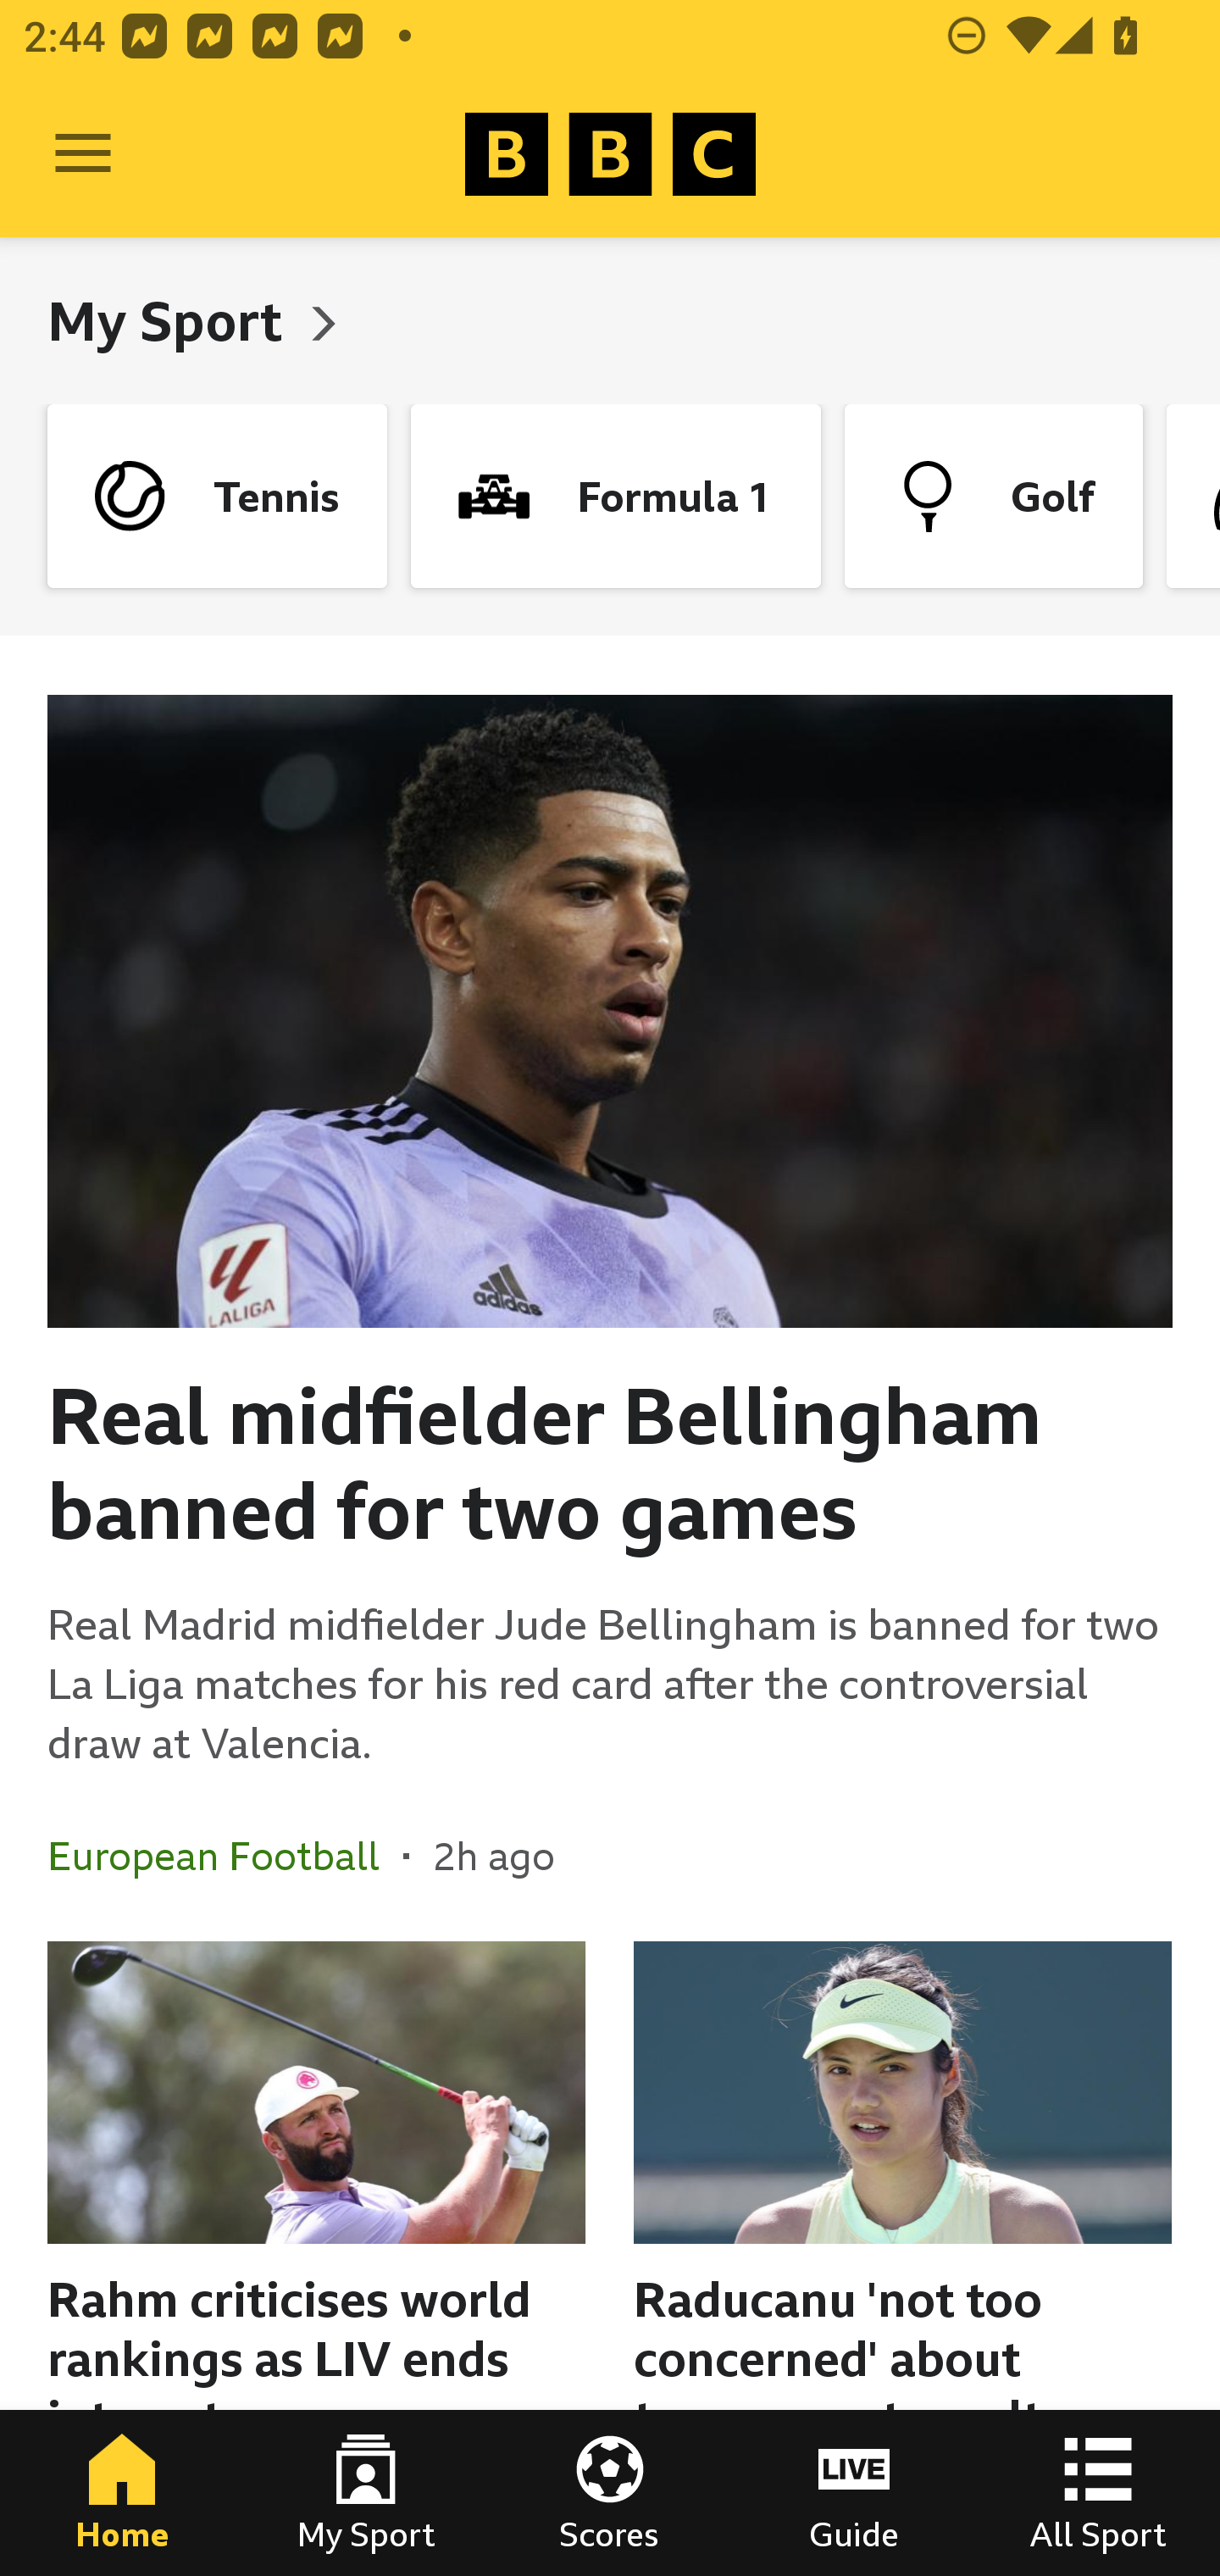  I want to click on Scores, so click(610, 2493).